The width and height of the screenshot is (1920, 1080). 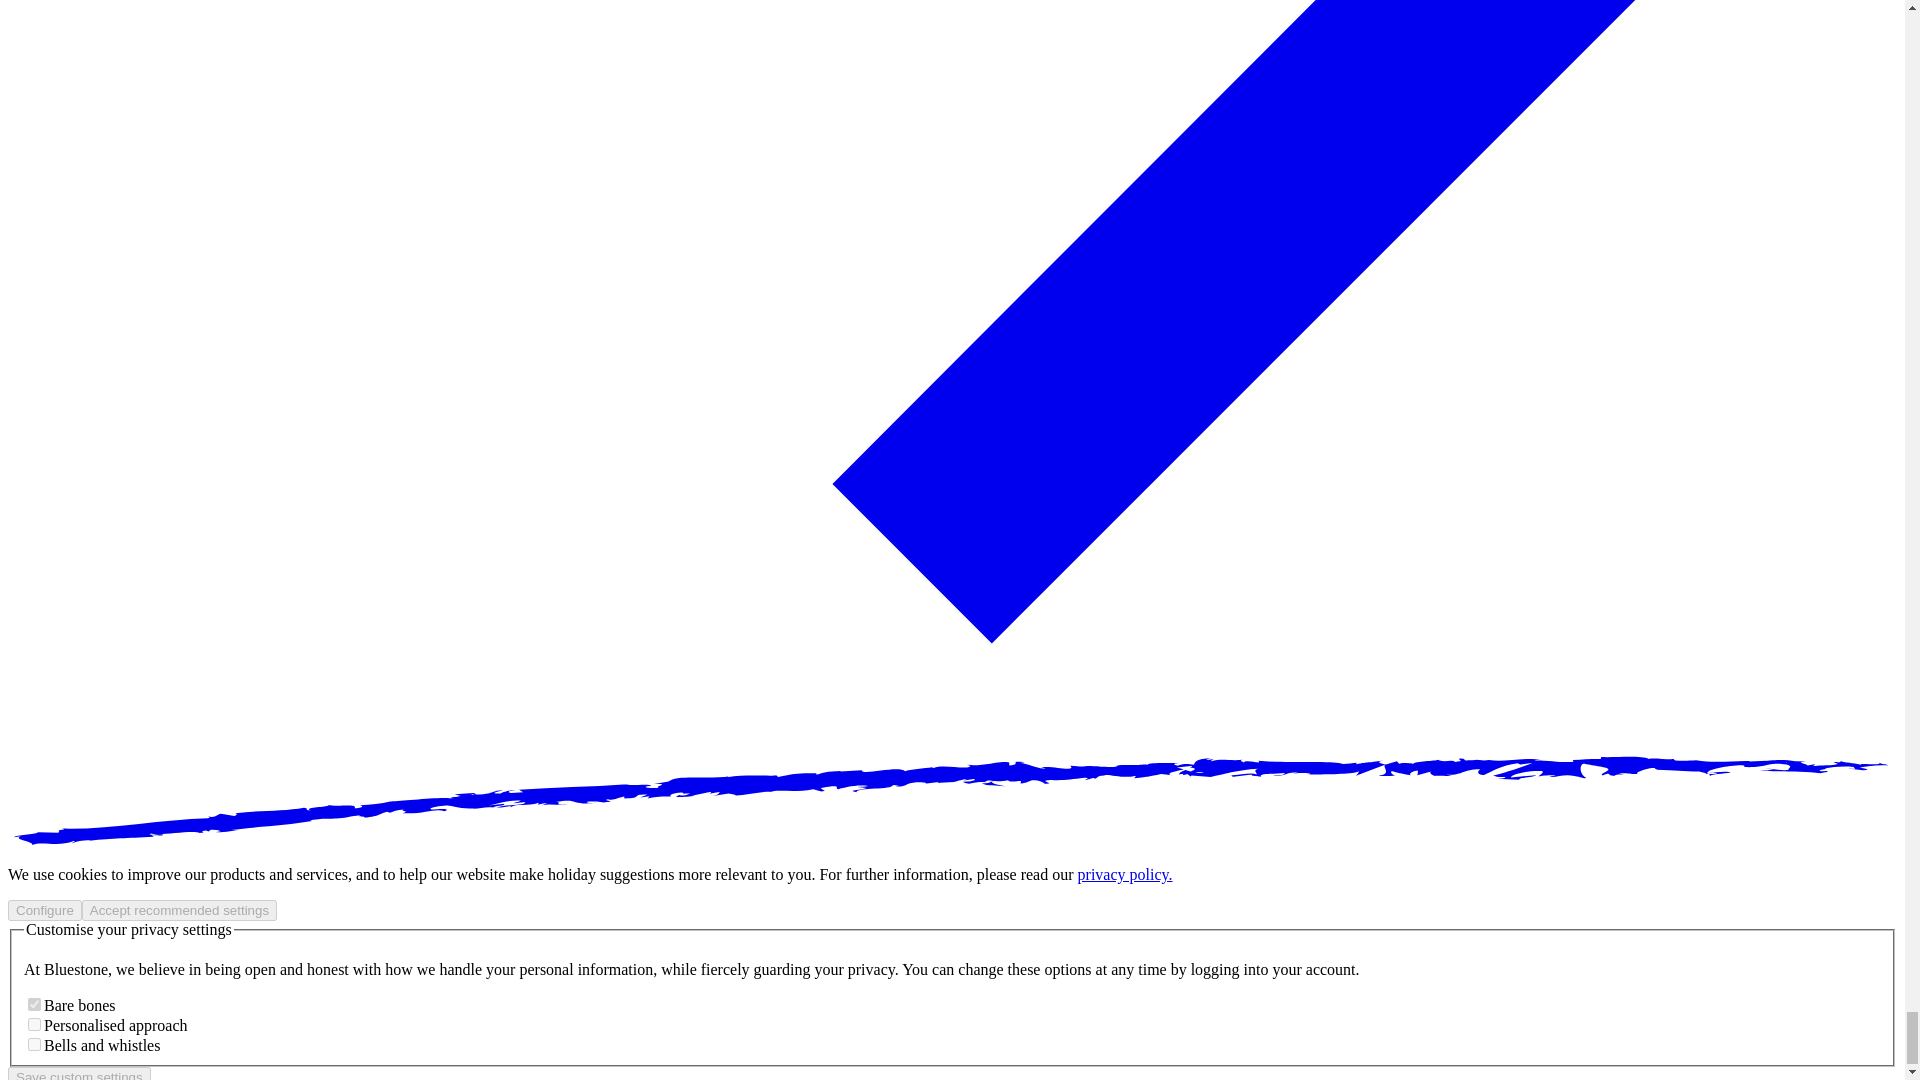 I want to click on privacy policy., so click(x=1125, y=874).